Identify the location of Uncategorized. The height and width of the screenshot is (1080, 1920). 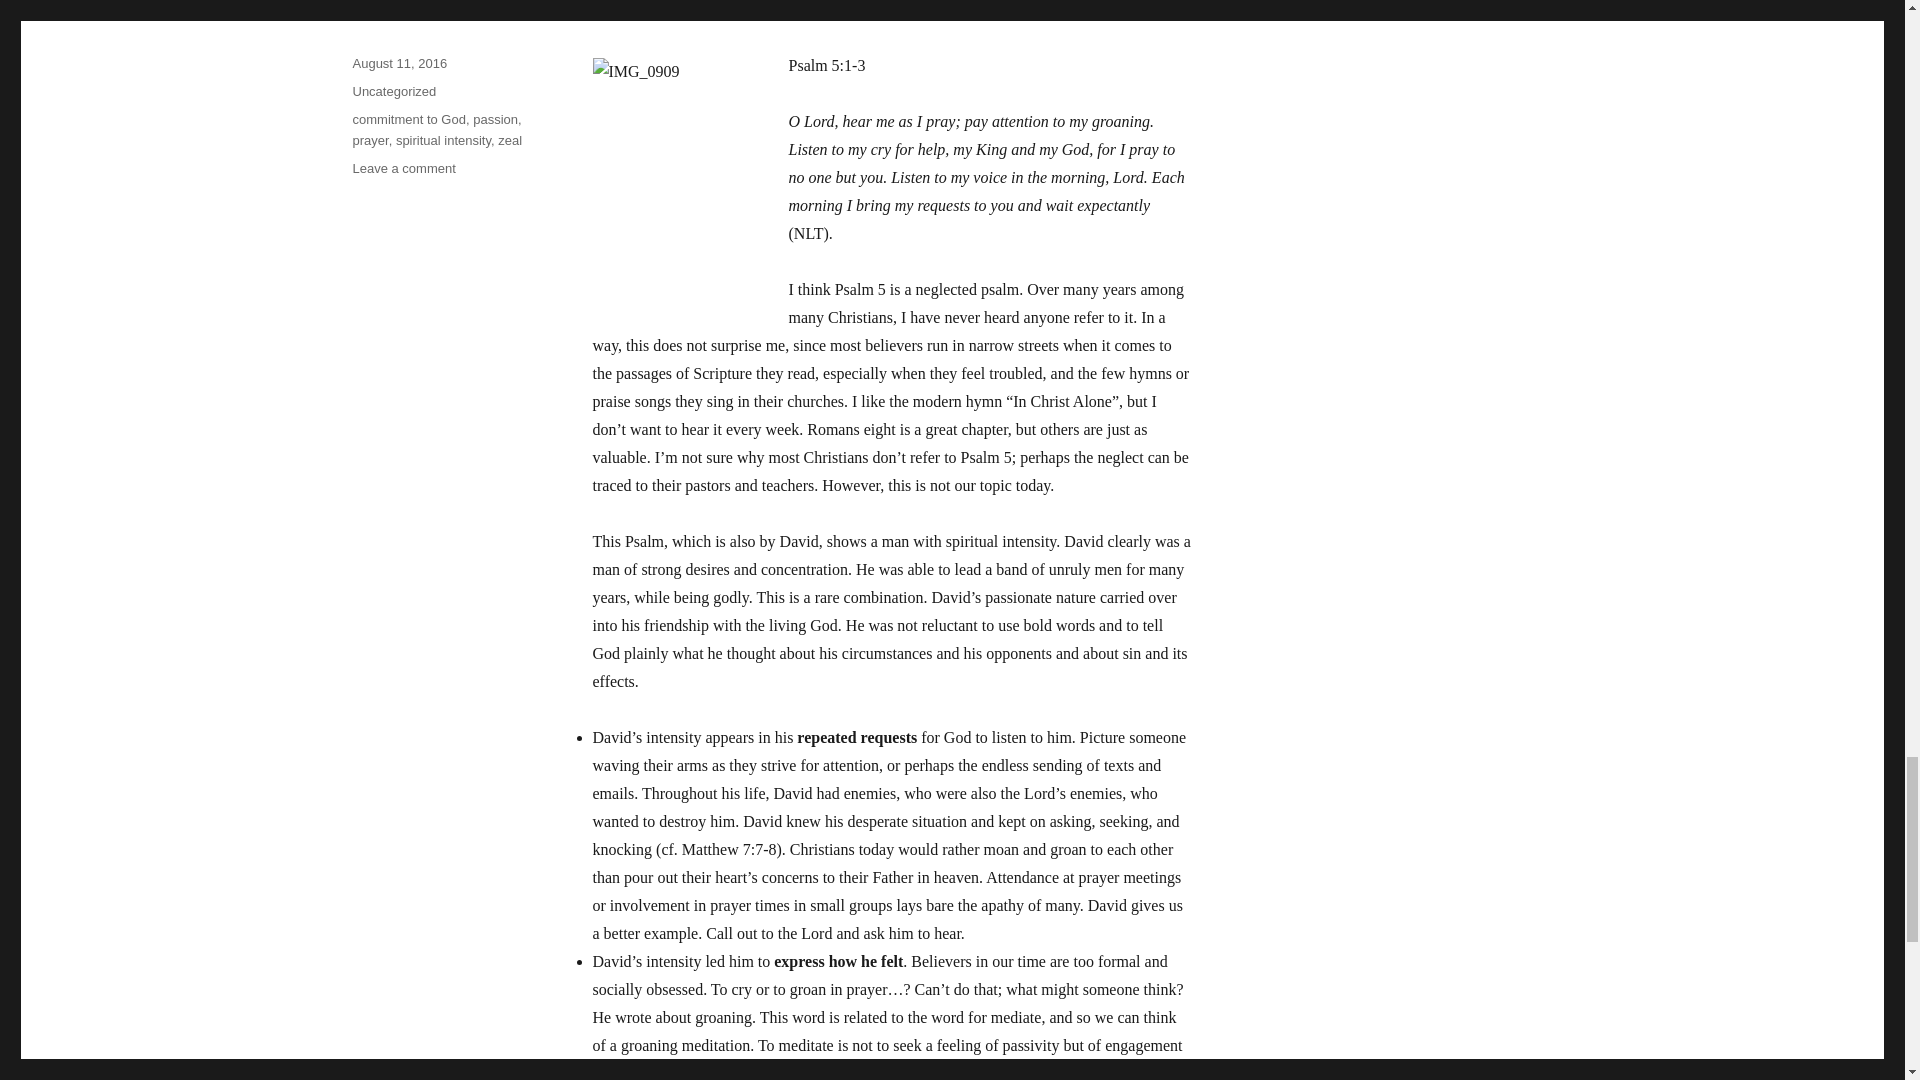
(393, 92).